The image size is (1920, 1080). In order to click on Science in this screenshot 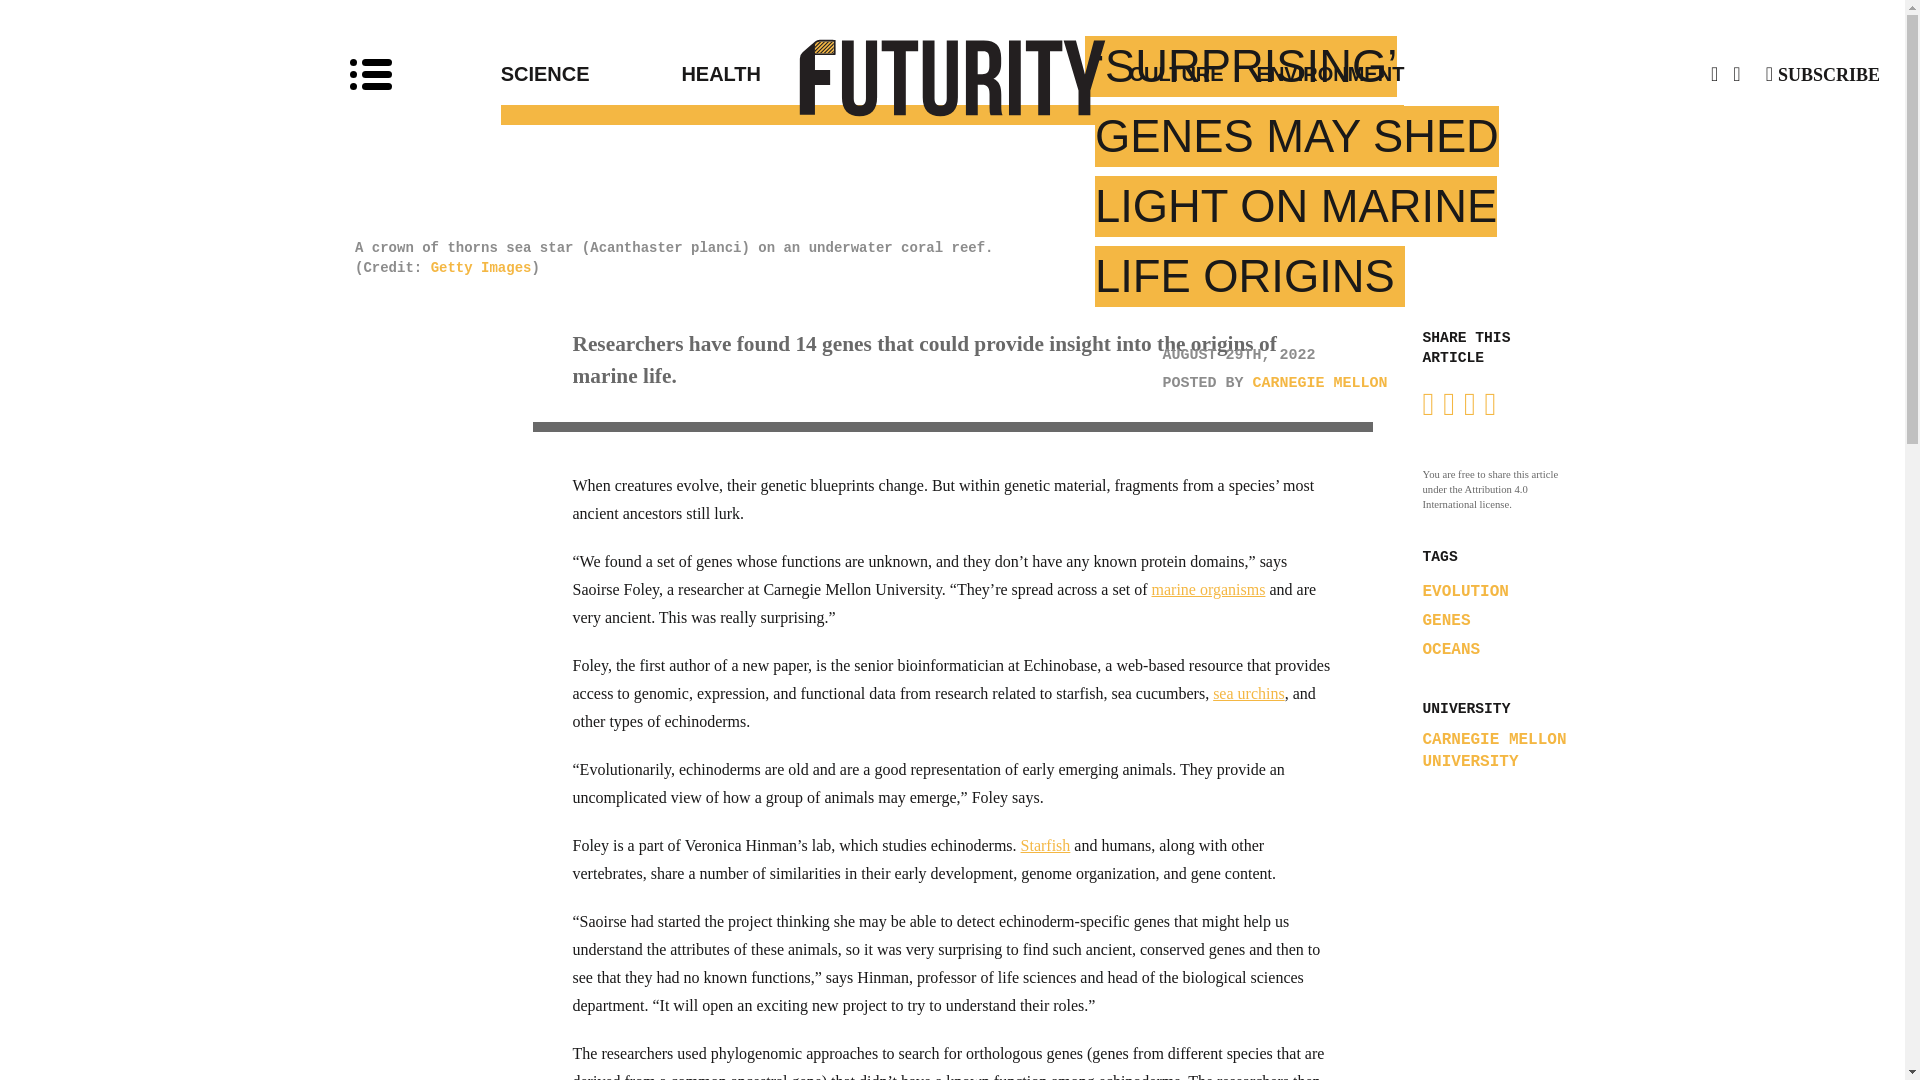, I will do `click(591, 74)`.